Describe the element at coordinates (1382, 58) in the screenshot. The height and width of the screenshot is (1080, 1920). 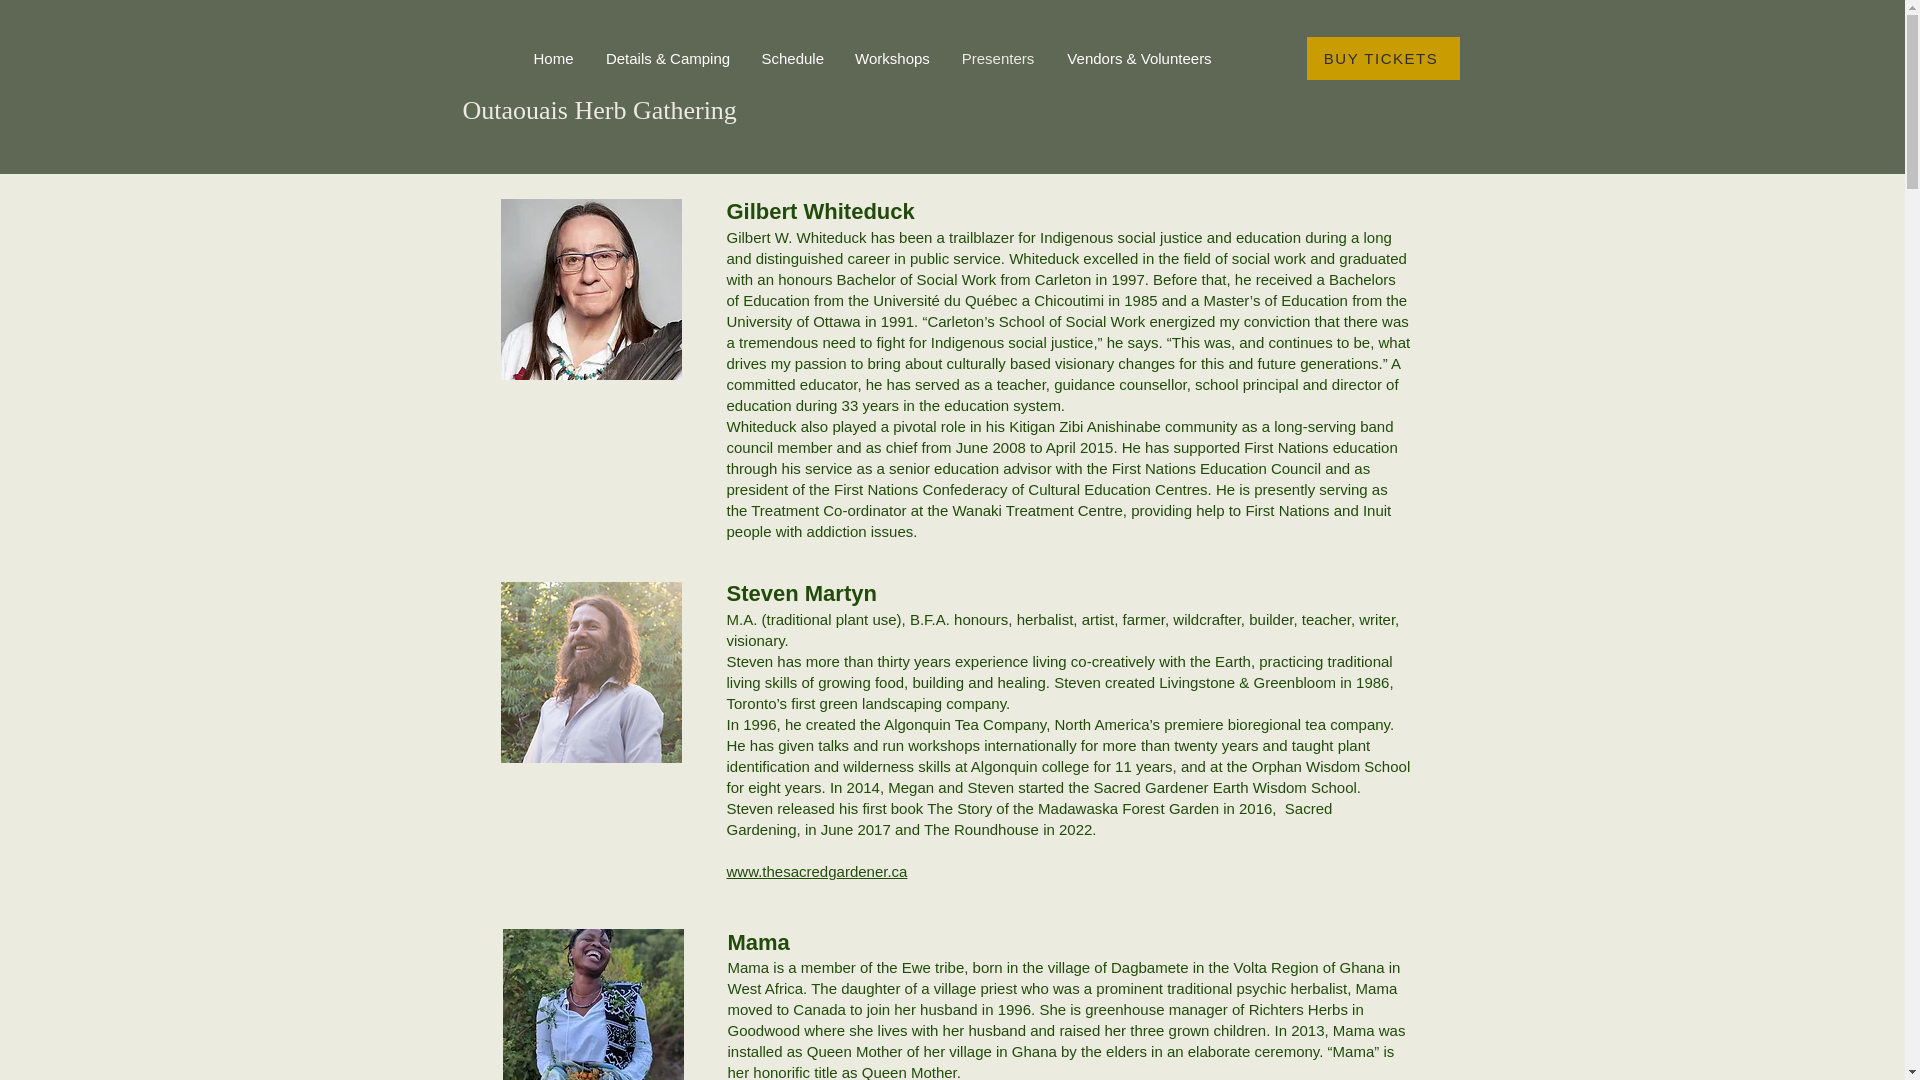
I see `BUY TICKETS` at that location.